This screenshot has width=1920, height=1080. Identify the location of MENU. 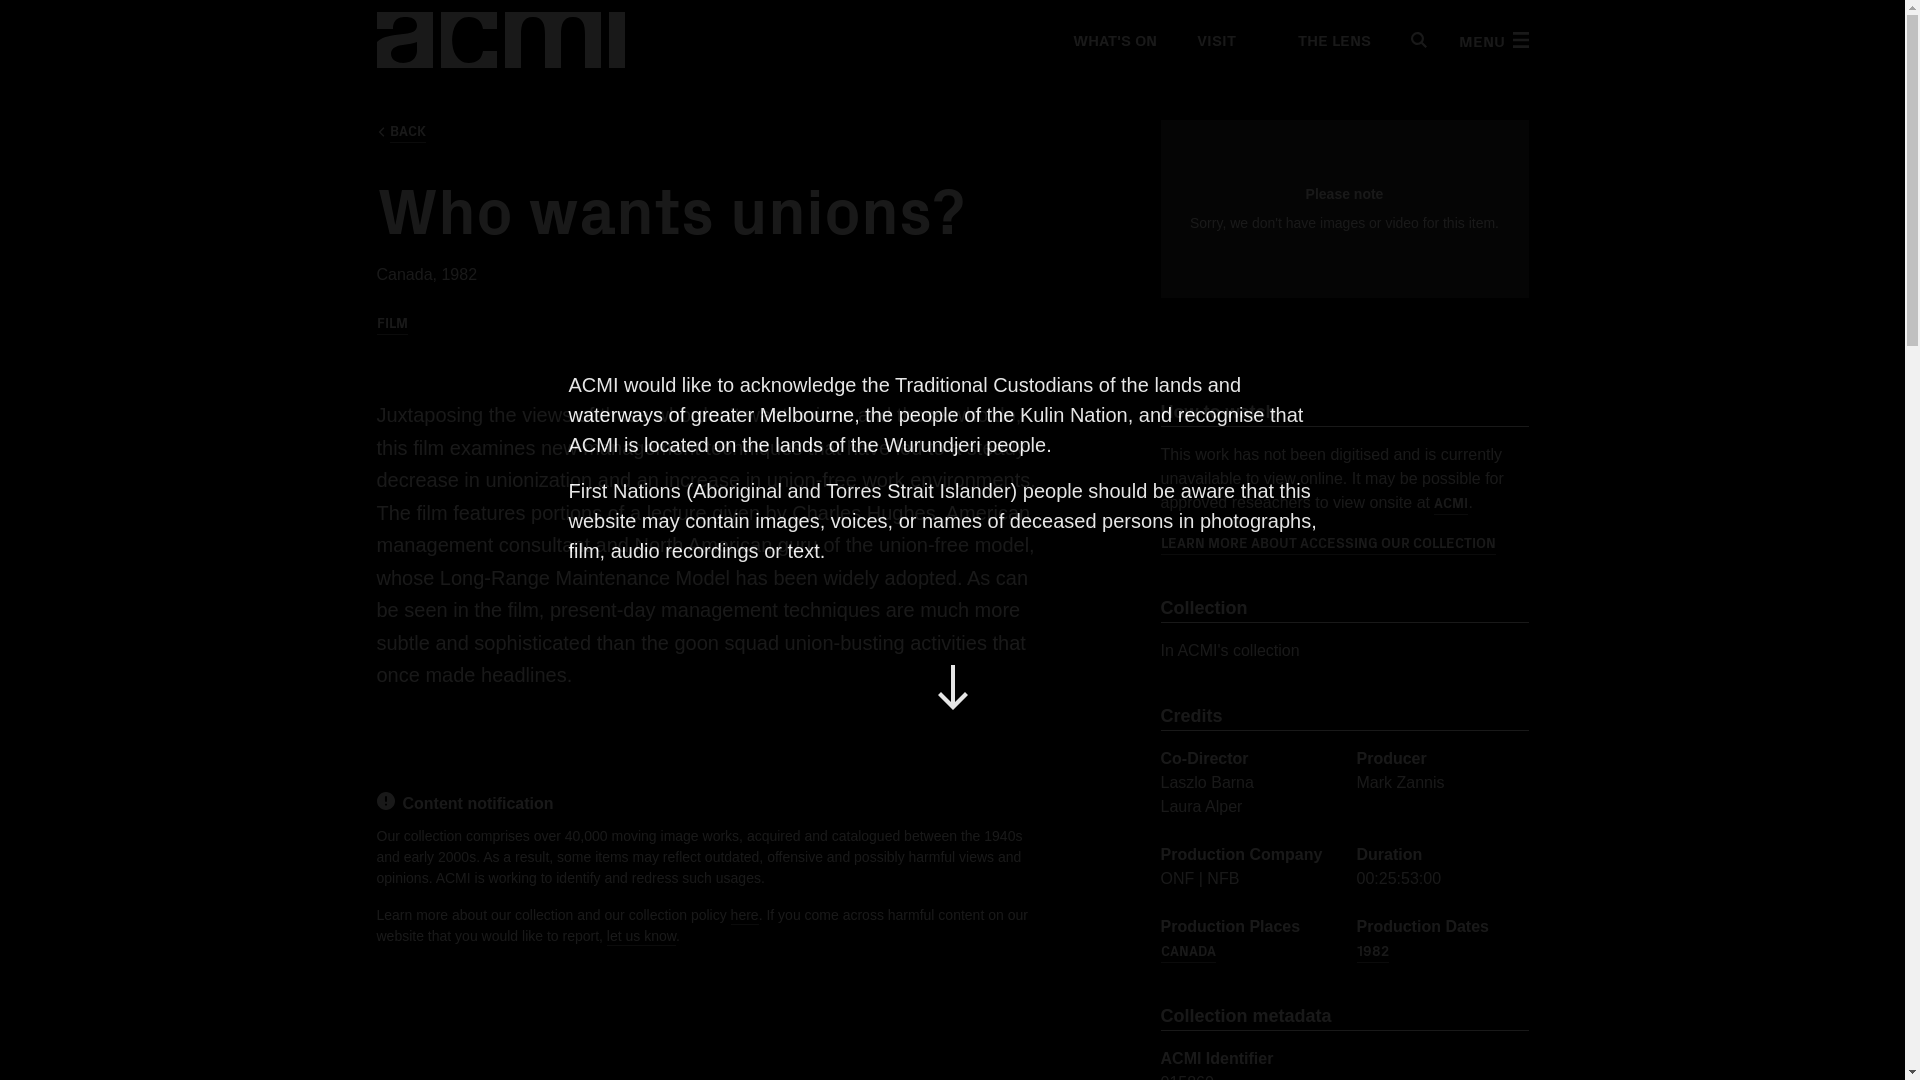
(1492, 40).